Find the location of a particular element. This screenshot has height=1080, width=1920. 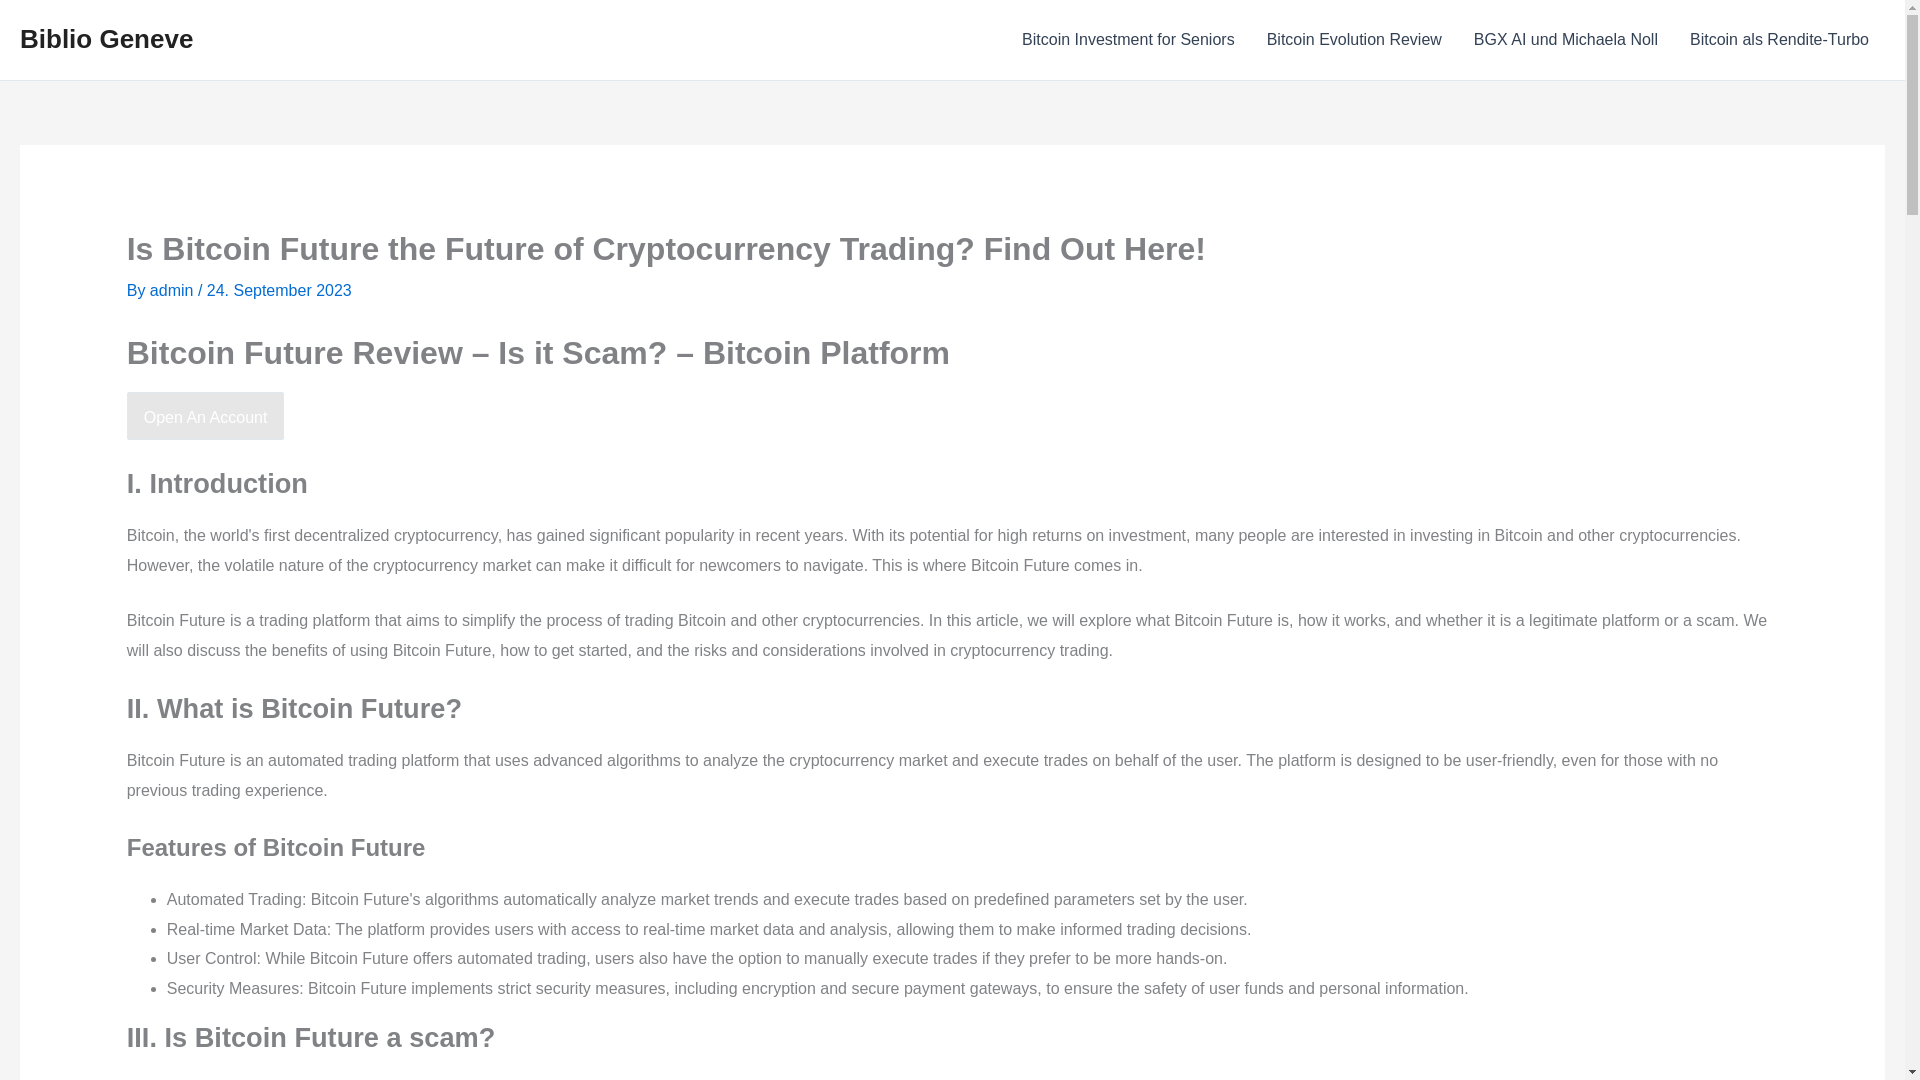

View all posts by admin is located at coordinates (173, 290).